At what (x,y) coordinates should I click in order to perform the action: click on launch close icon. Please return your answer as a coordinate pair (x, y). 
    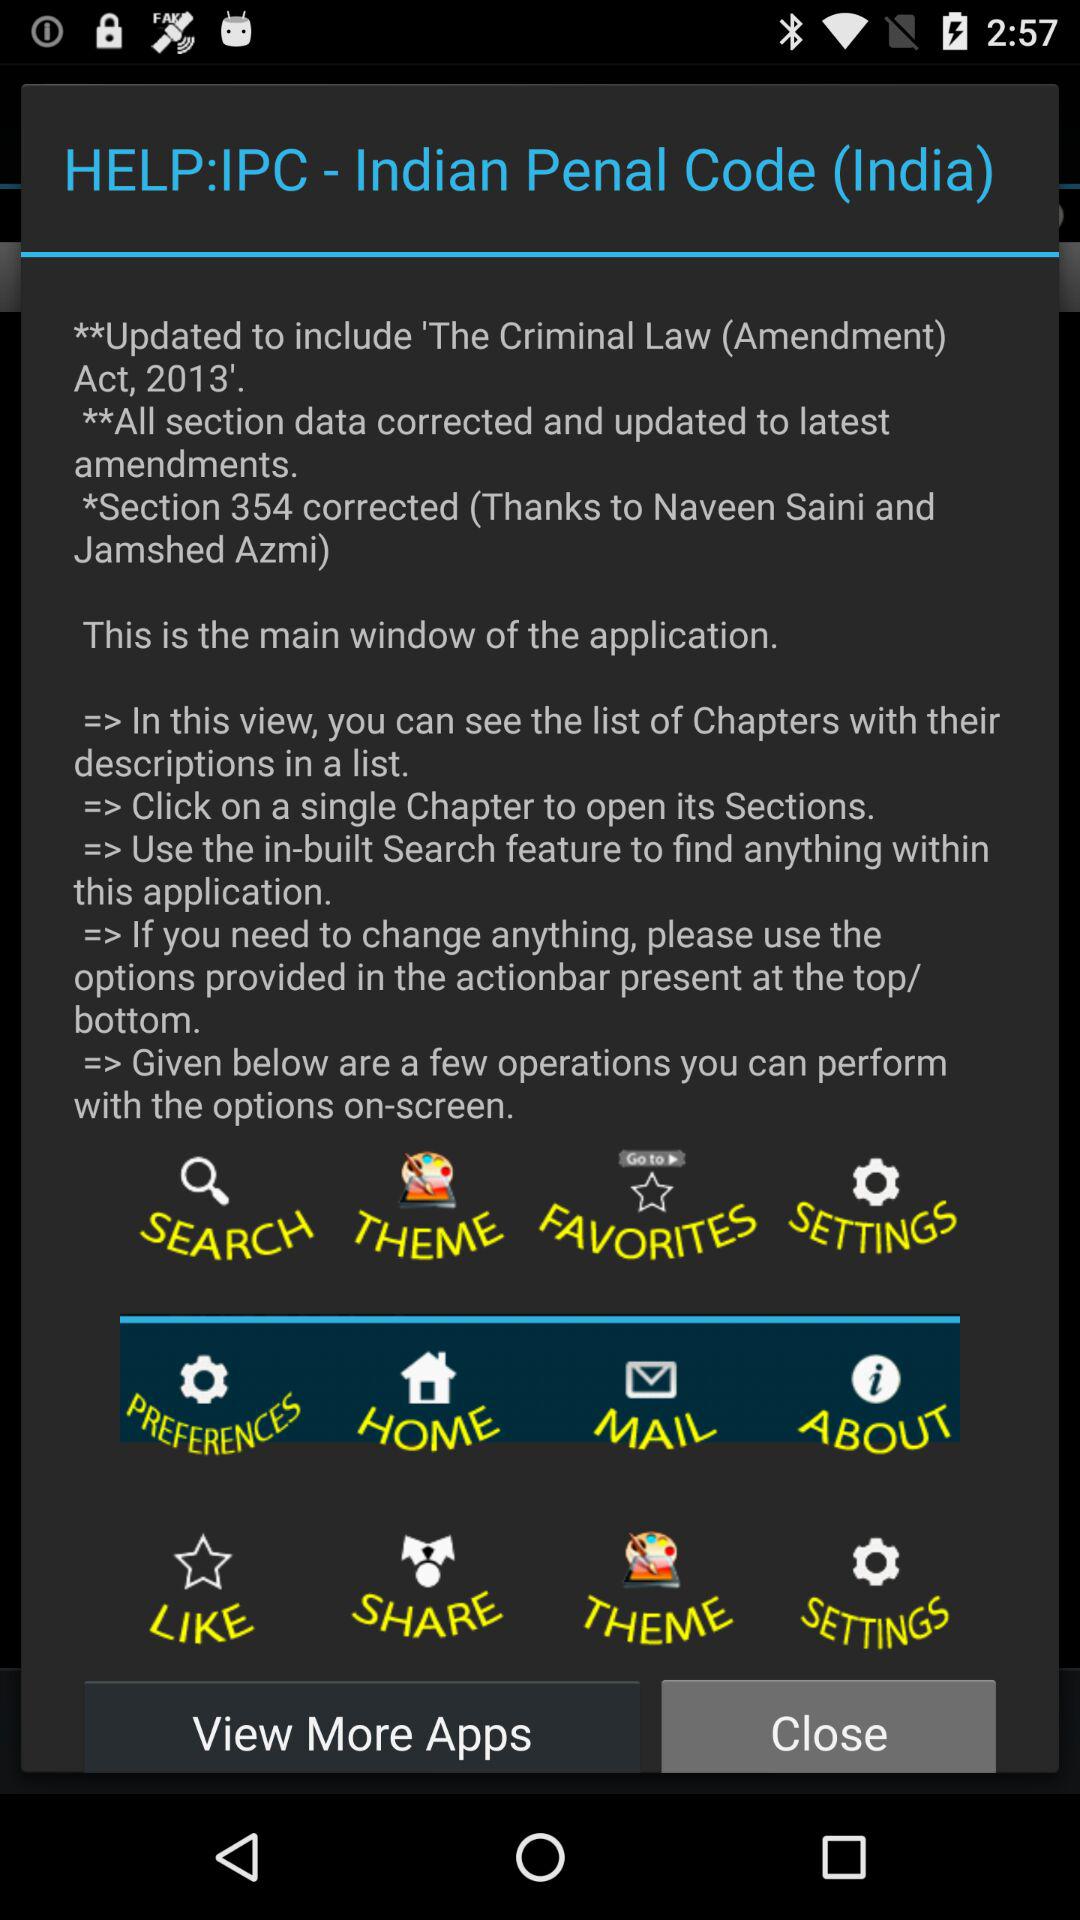
    Looking at the image, I should click on (828, 1720).